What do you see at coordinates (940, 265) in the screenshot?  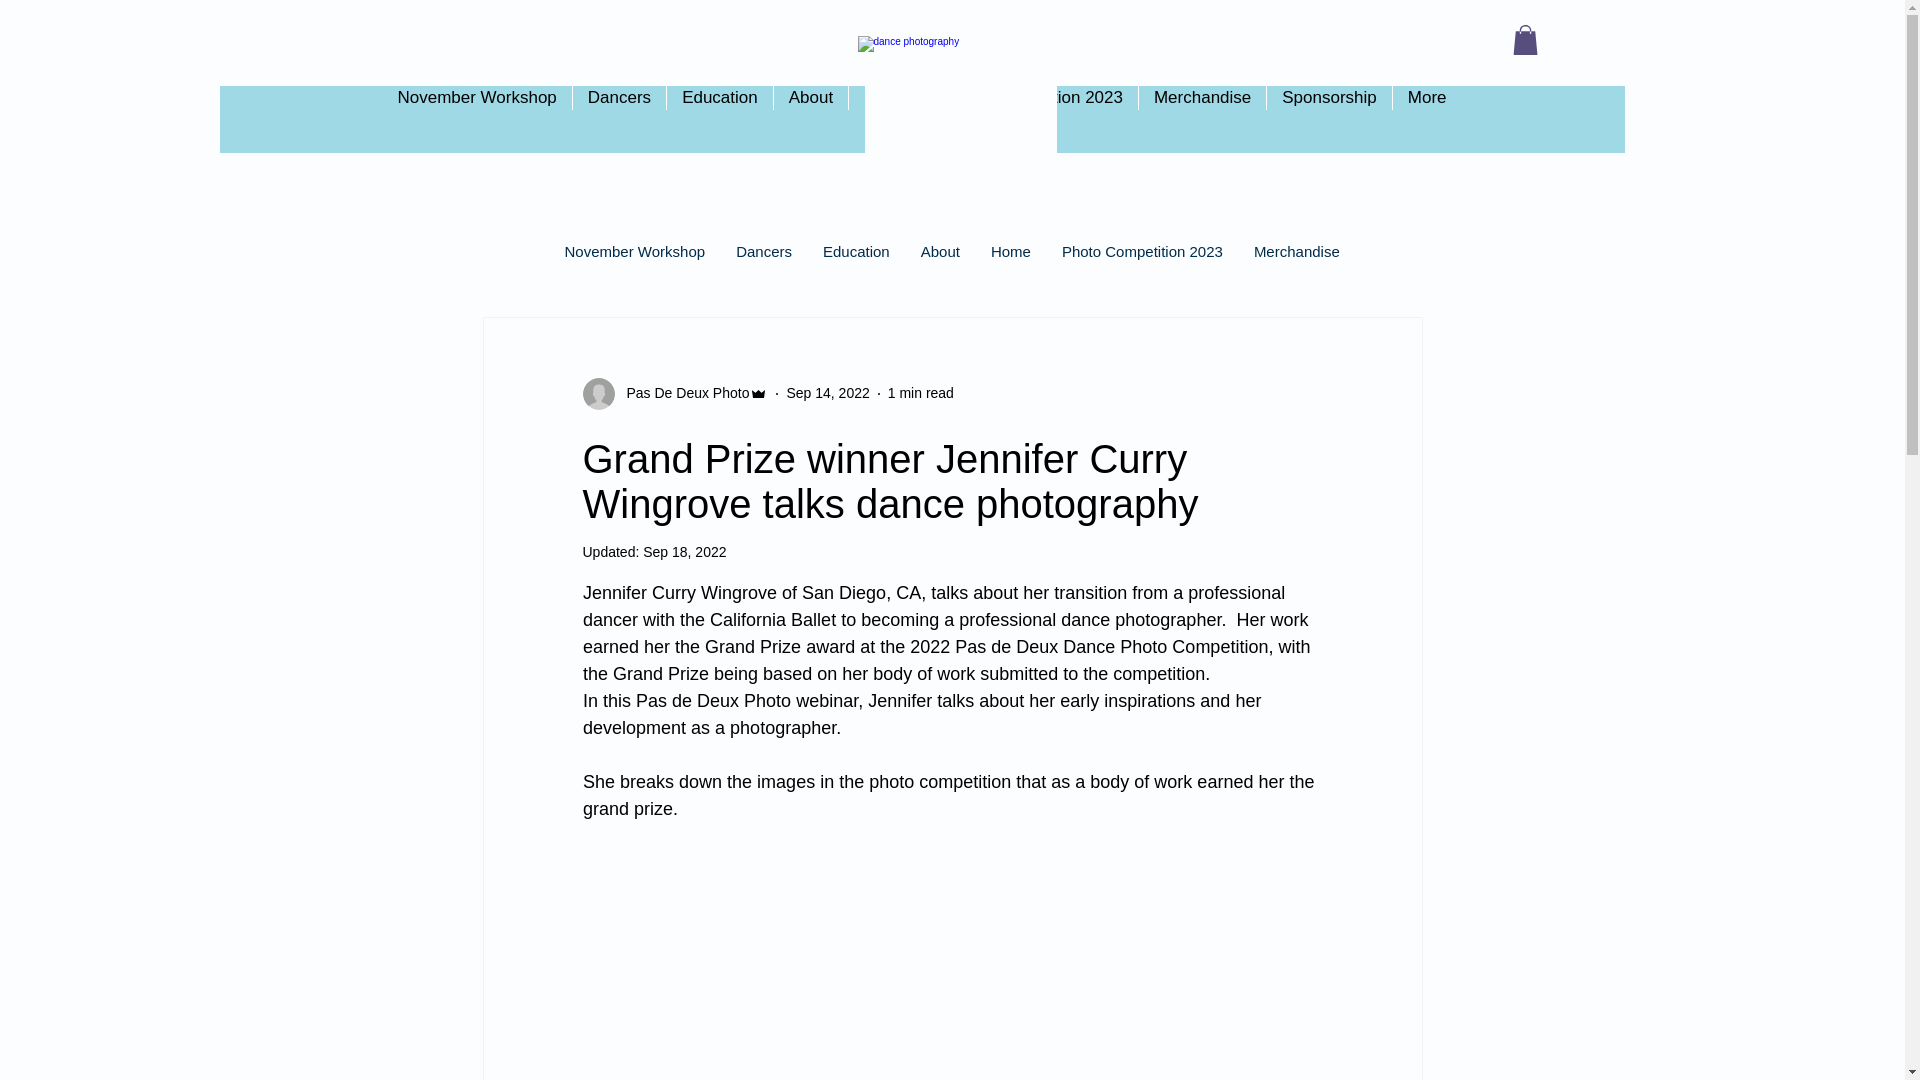 I see `About` at bounding box center [940, 265].